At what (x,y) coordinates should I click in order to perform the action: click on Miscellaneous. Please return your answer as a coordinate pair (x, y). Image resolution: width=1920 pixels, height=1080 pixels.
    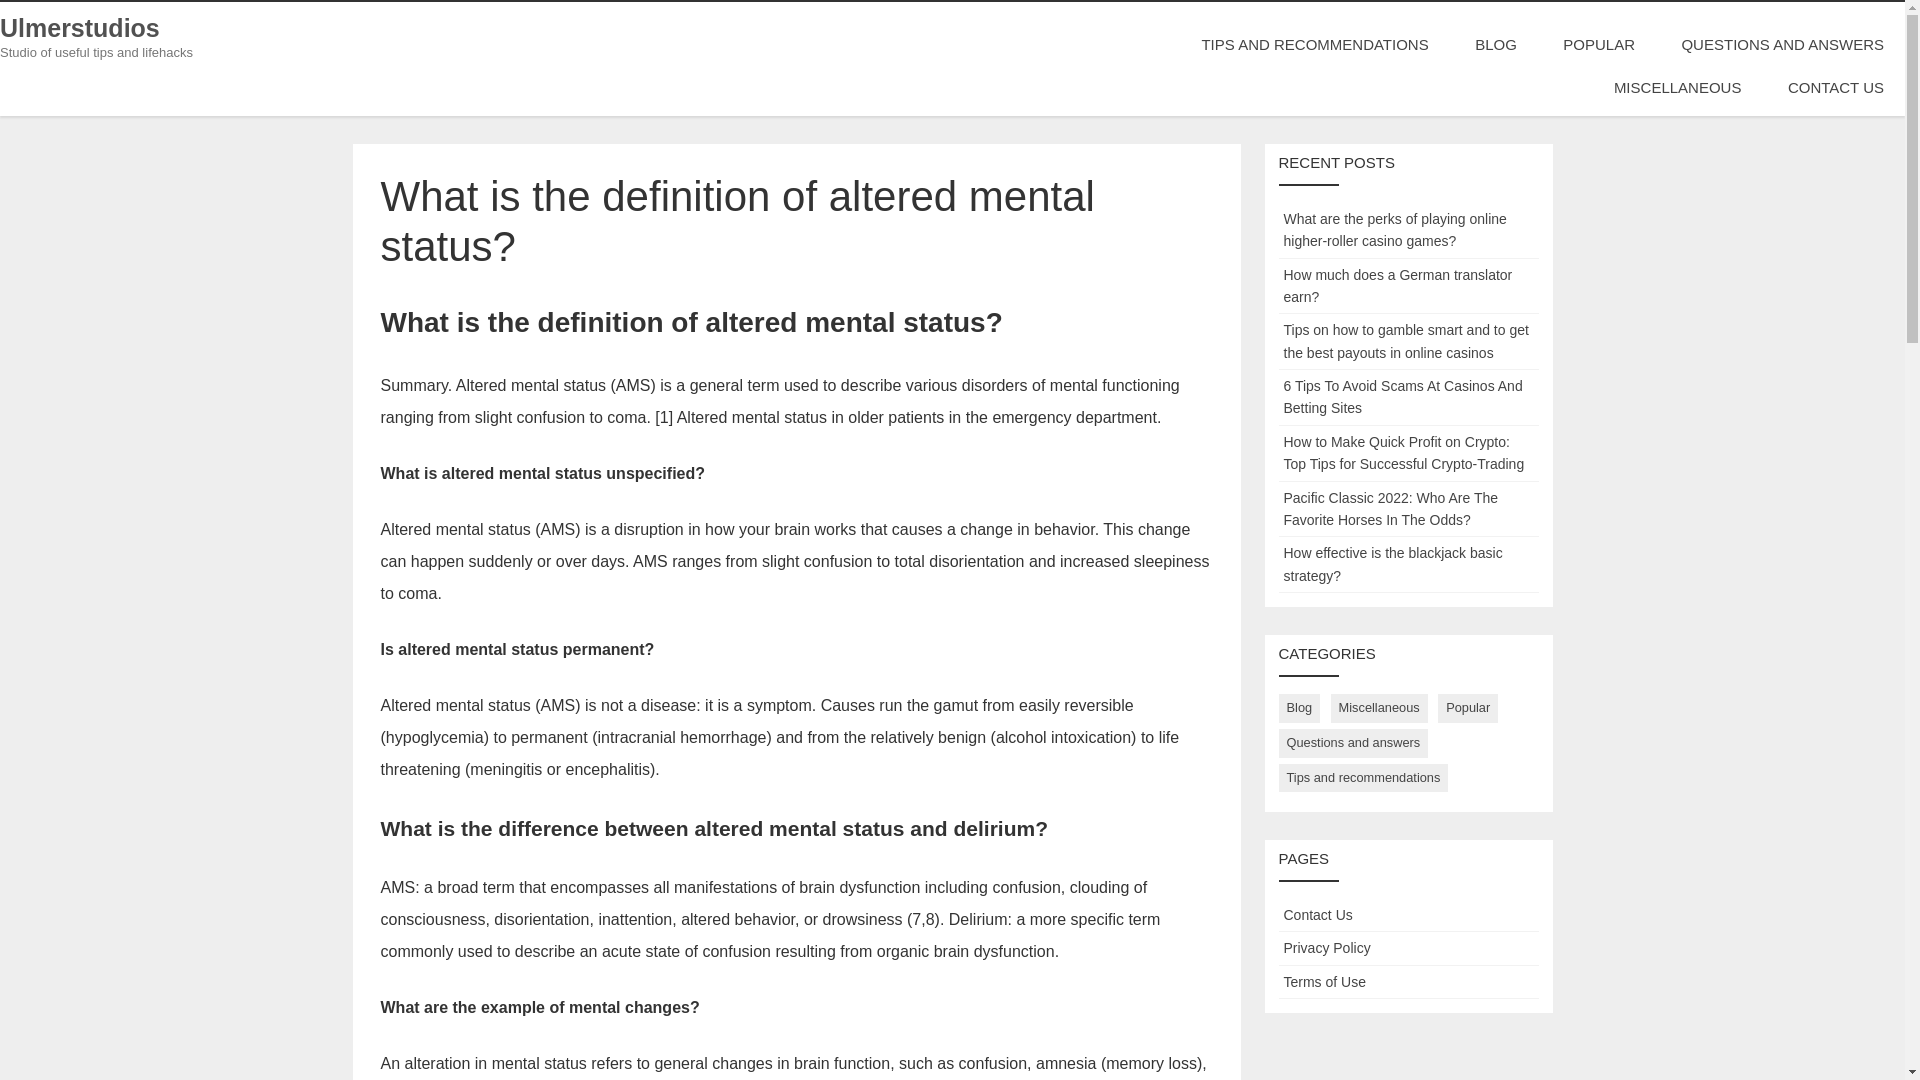
    Looking at the image, I should click on (1379, 708).